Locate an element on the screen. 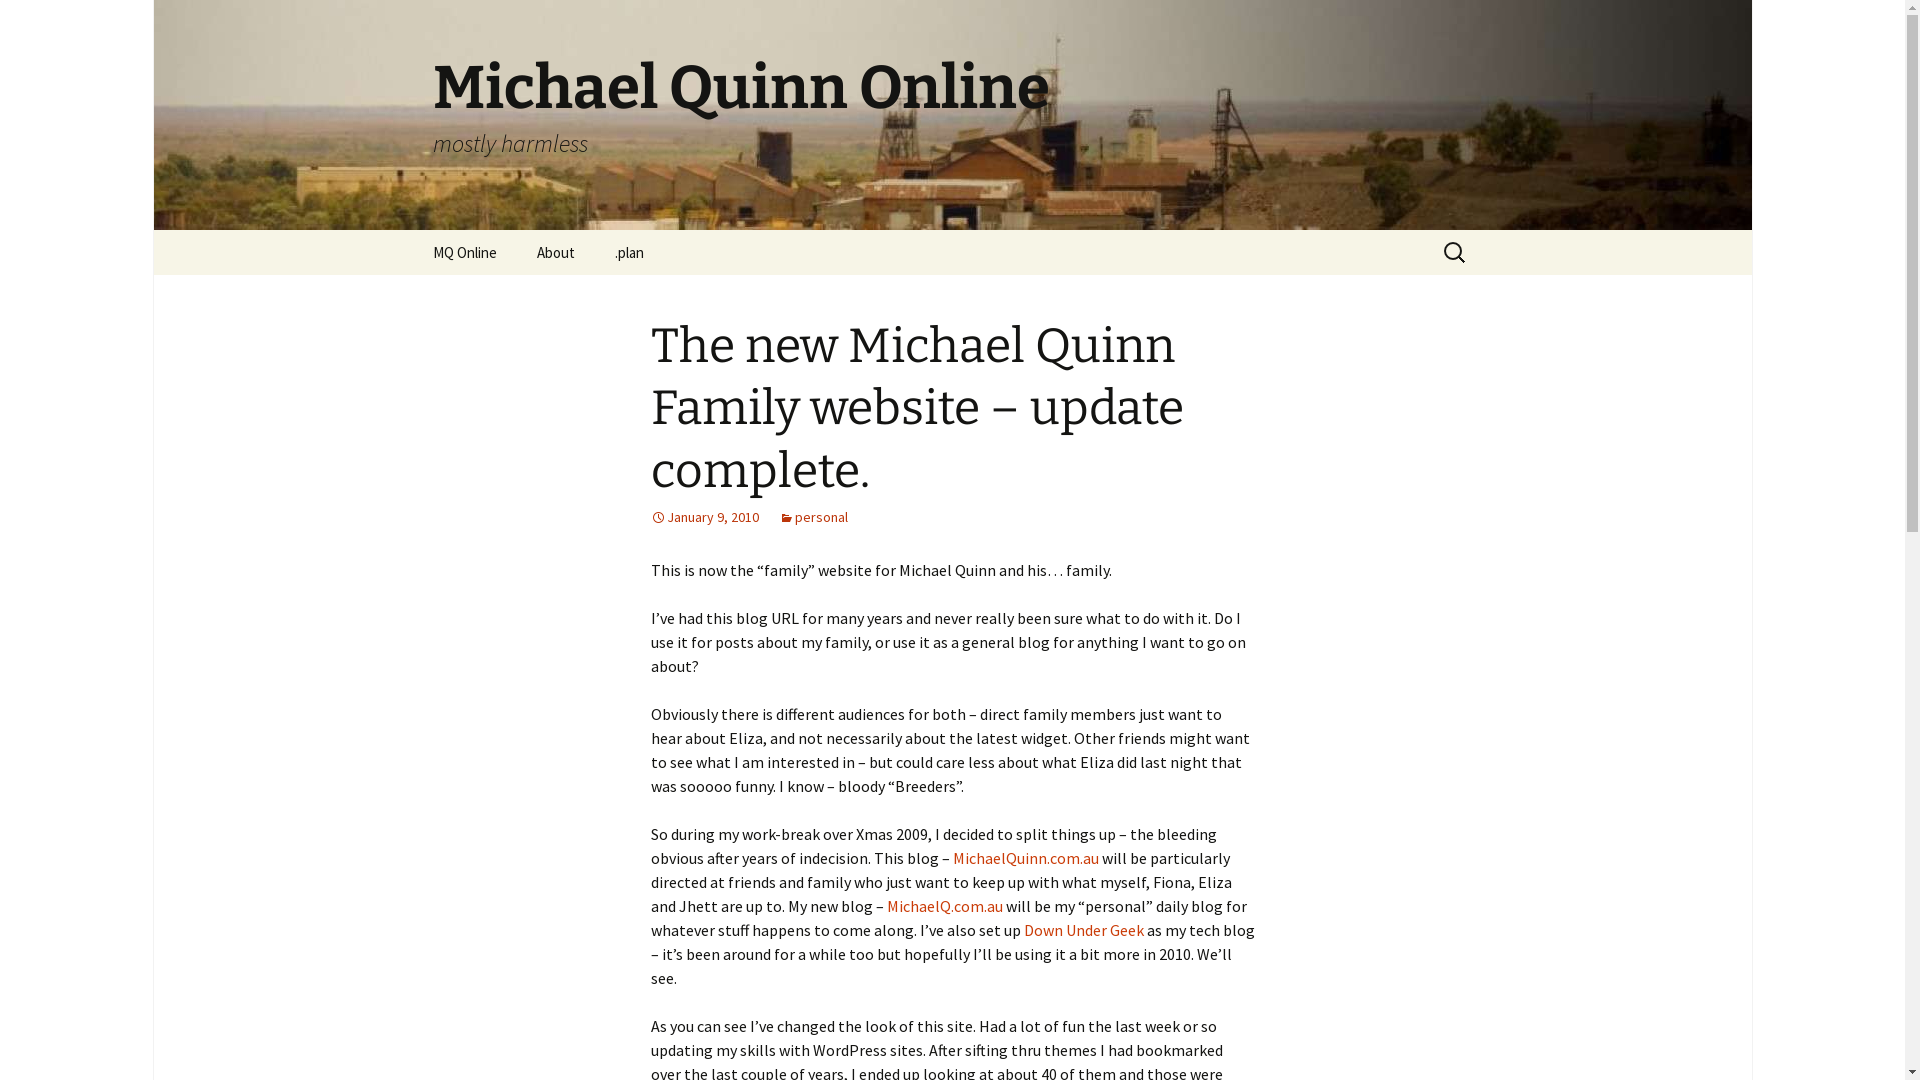  MichaelQ.com.au is located at coordinates (944, 906).